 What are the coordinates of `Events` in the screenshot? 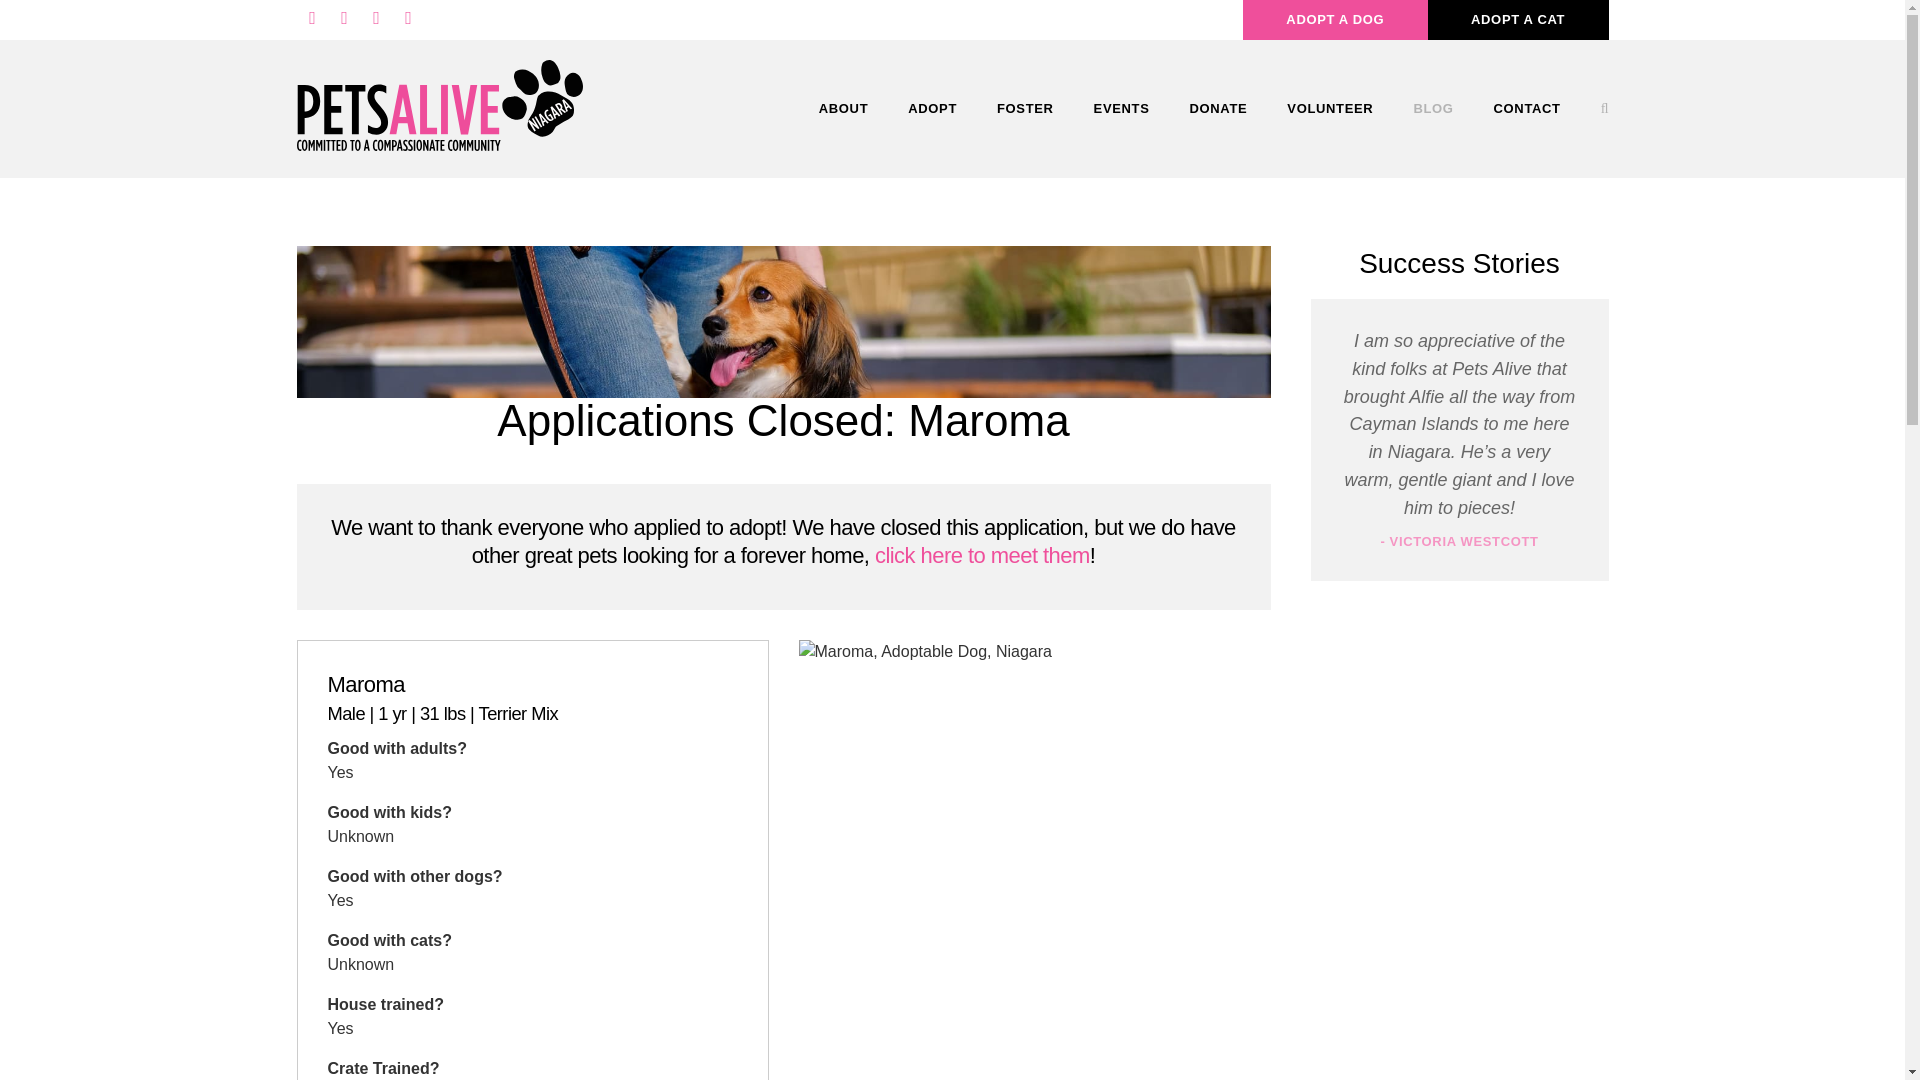 It's located at (1121, 108).